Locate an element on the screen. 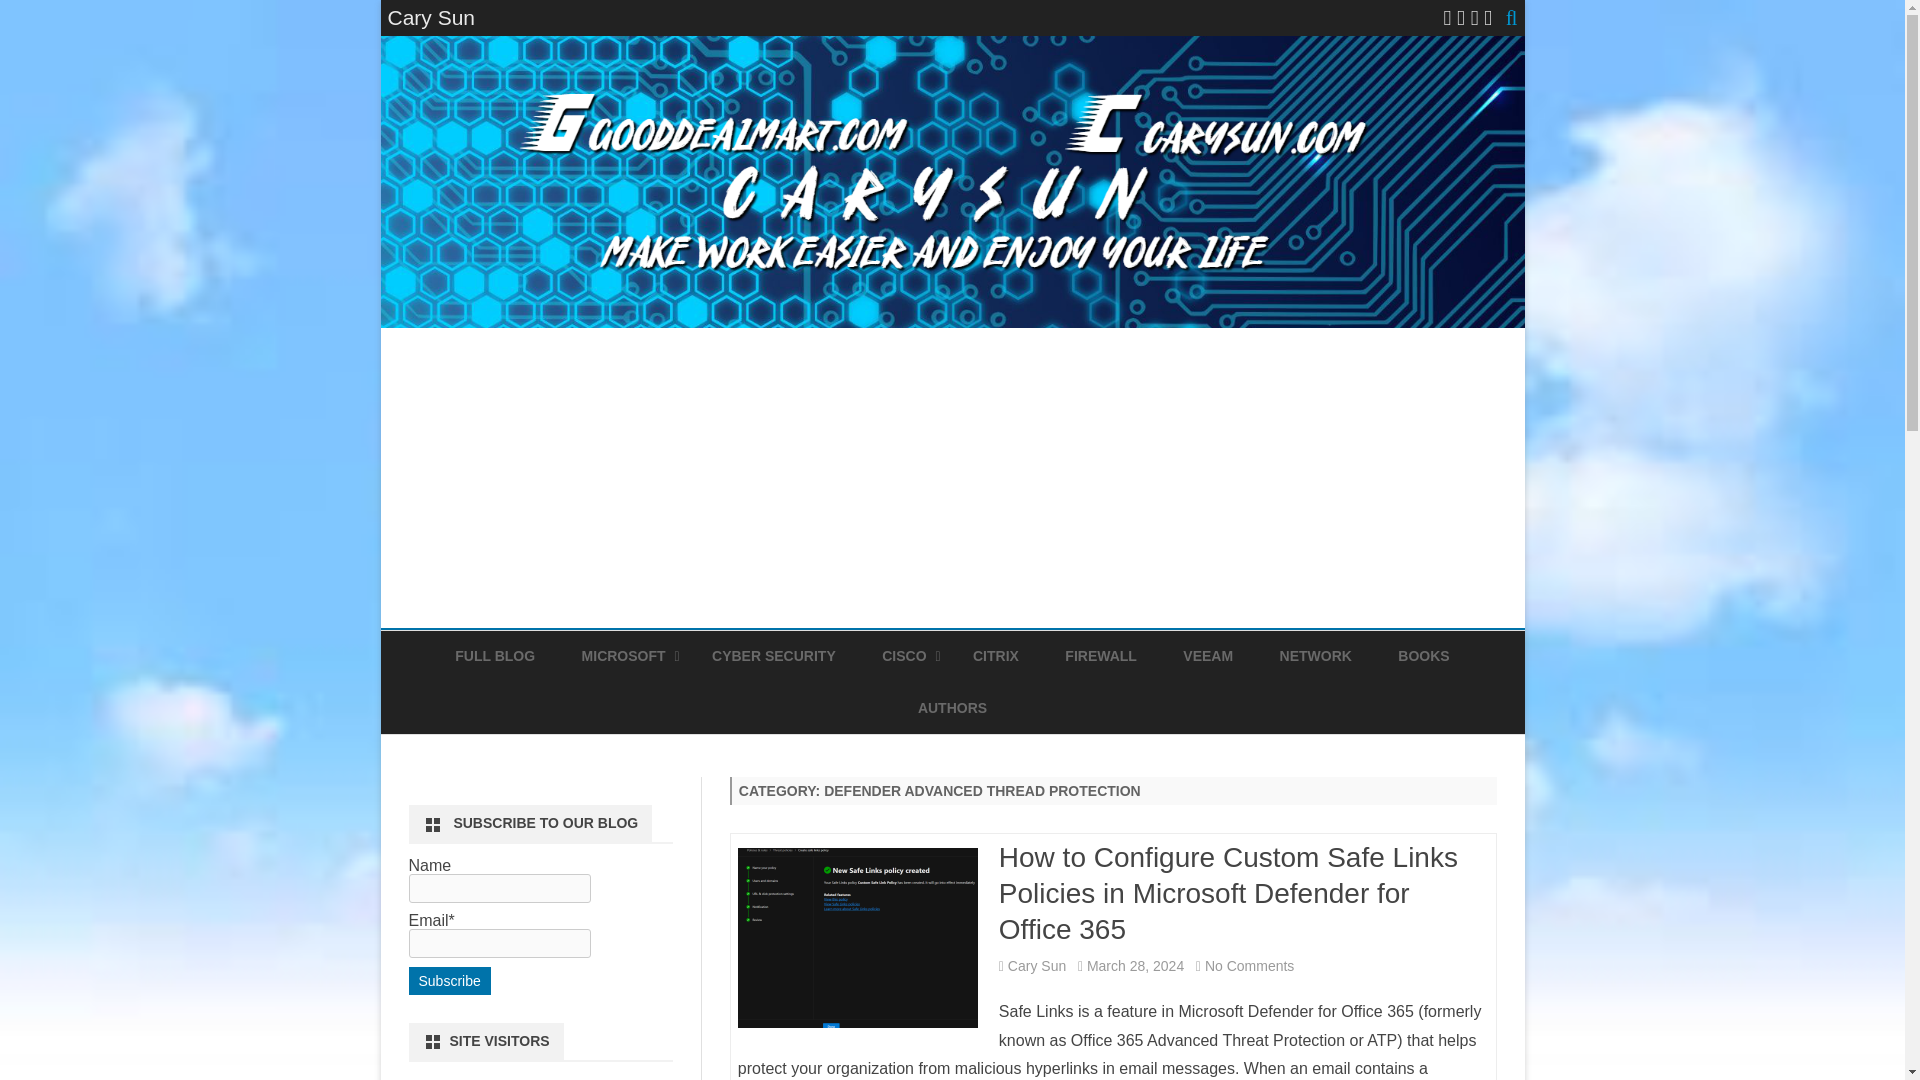 The width and height of the screenshot is (1920, 1080). CYBER SECURITY is located at coordinates (774, 656).